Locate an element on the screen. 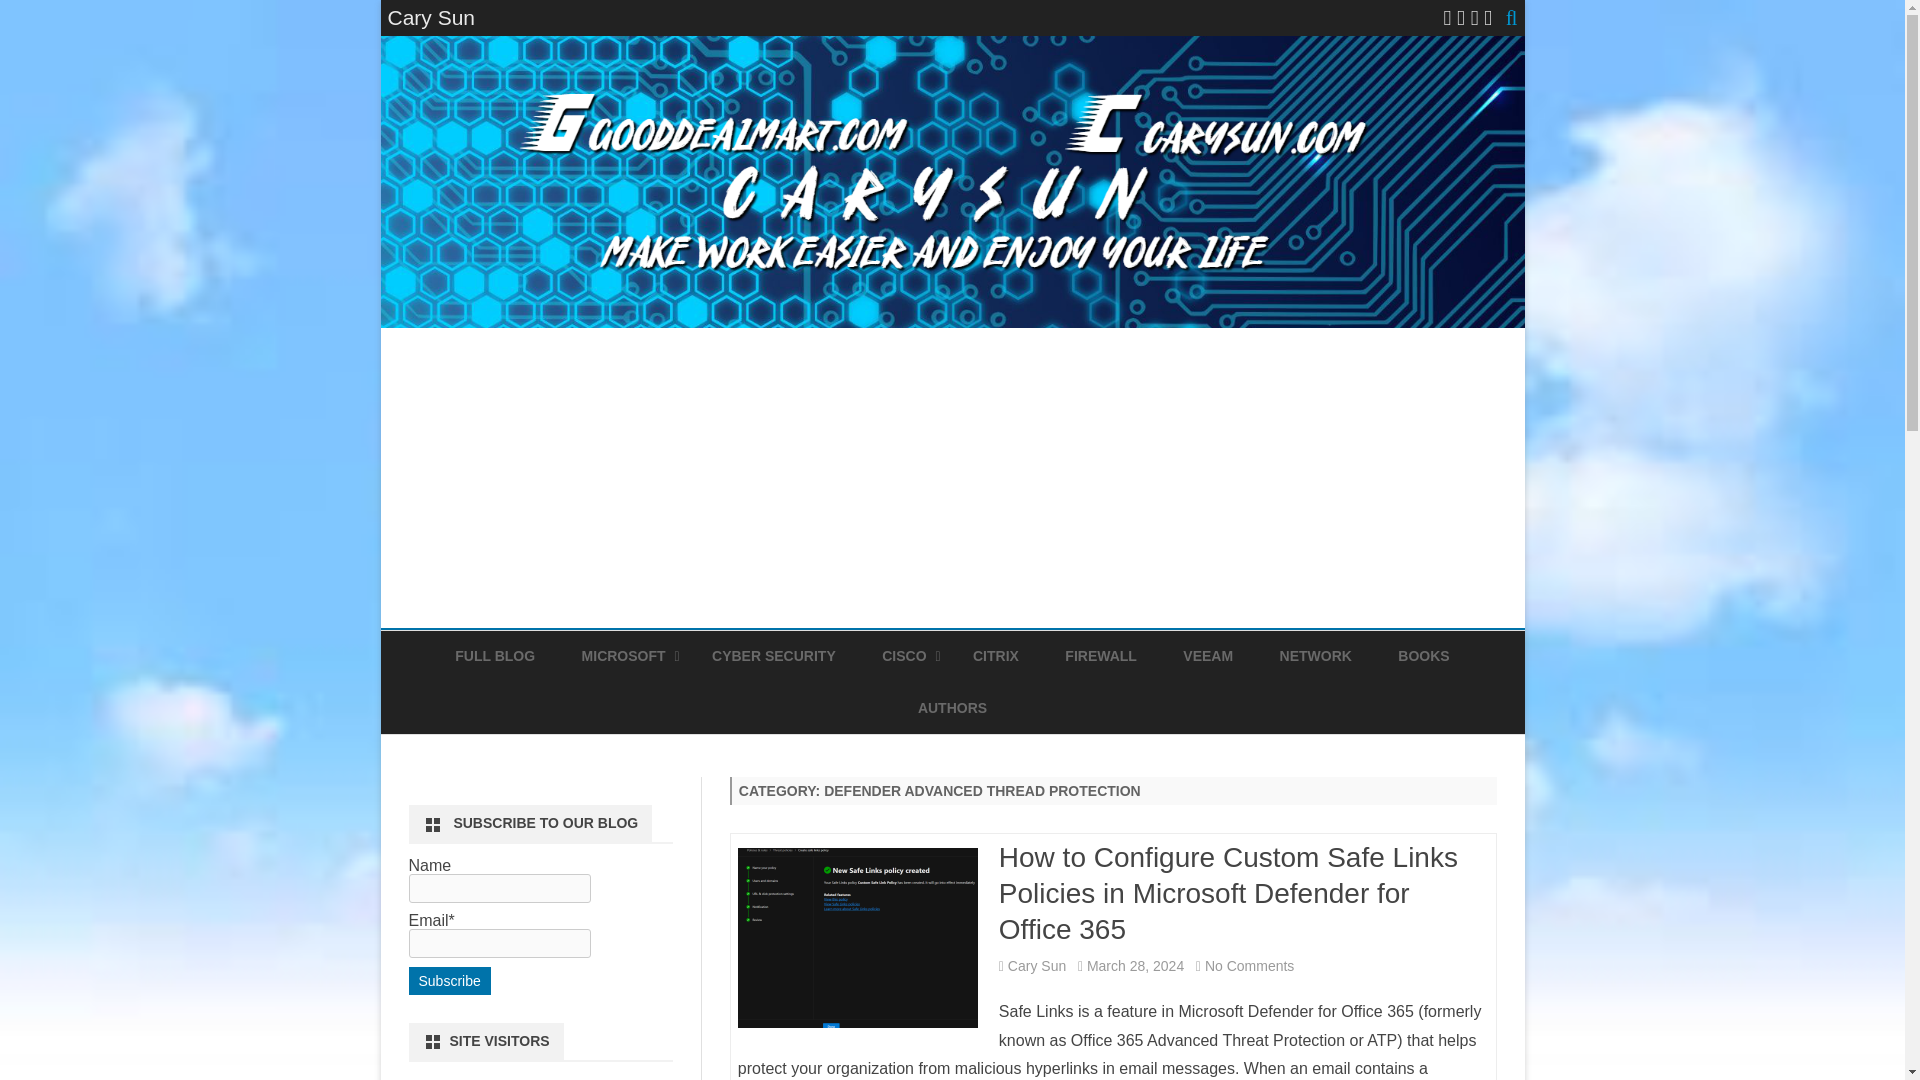 The width and height of the screenshot is (1920, 1080). CYBER SECURITY is located at coordinates (774, 656).